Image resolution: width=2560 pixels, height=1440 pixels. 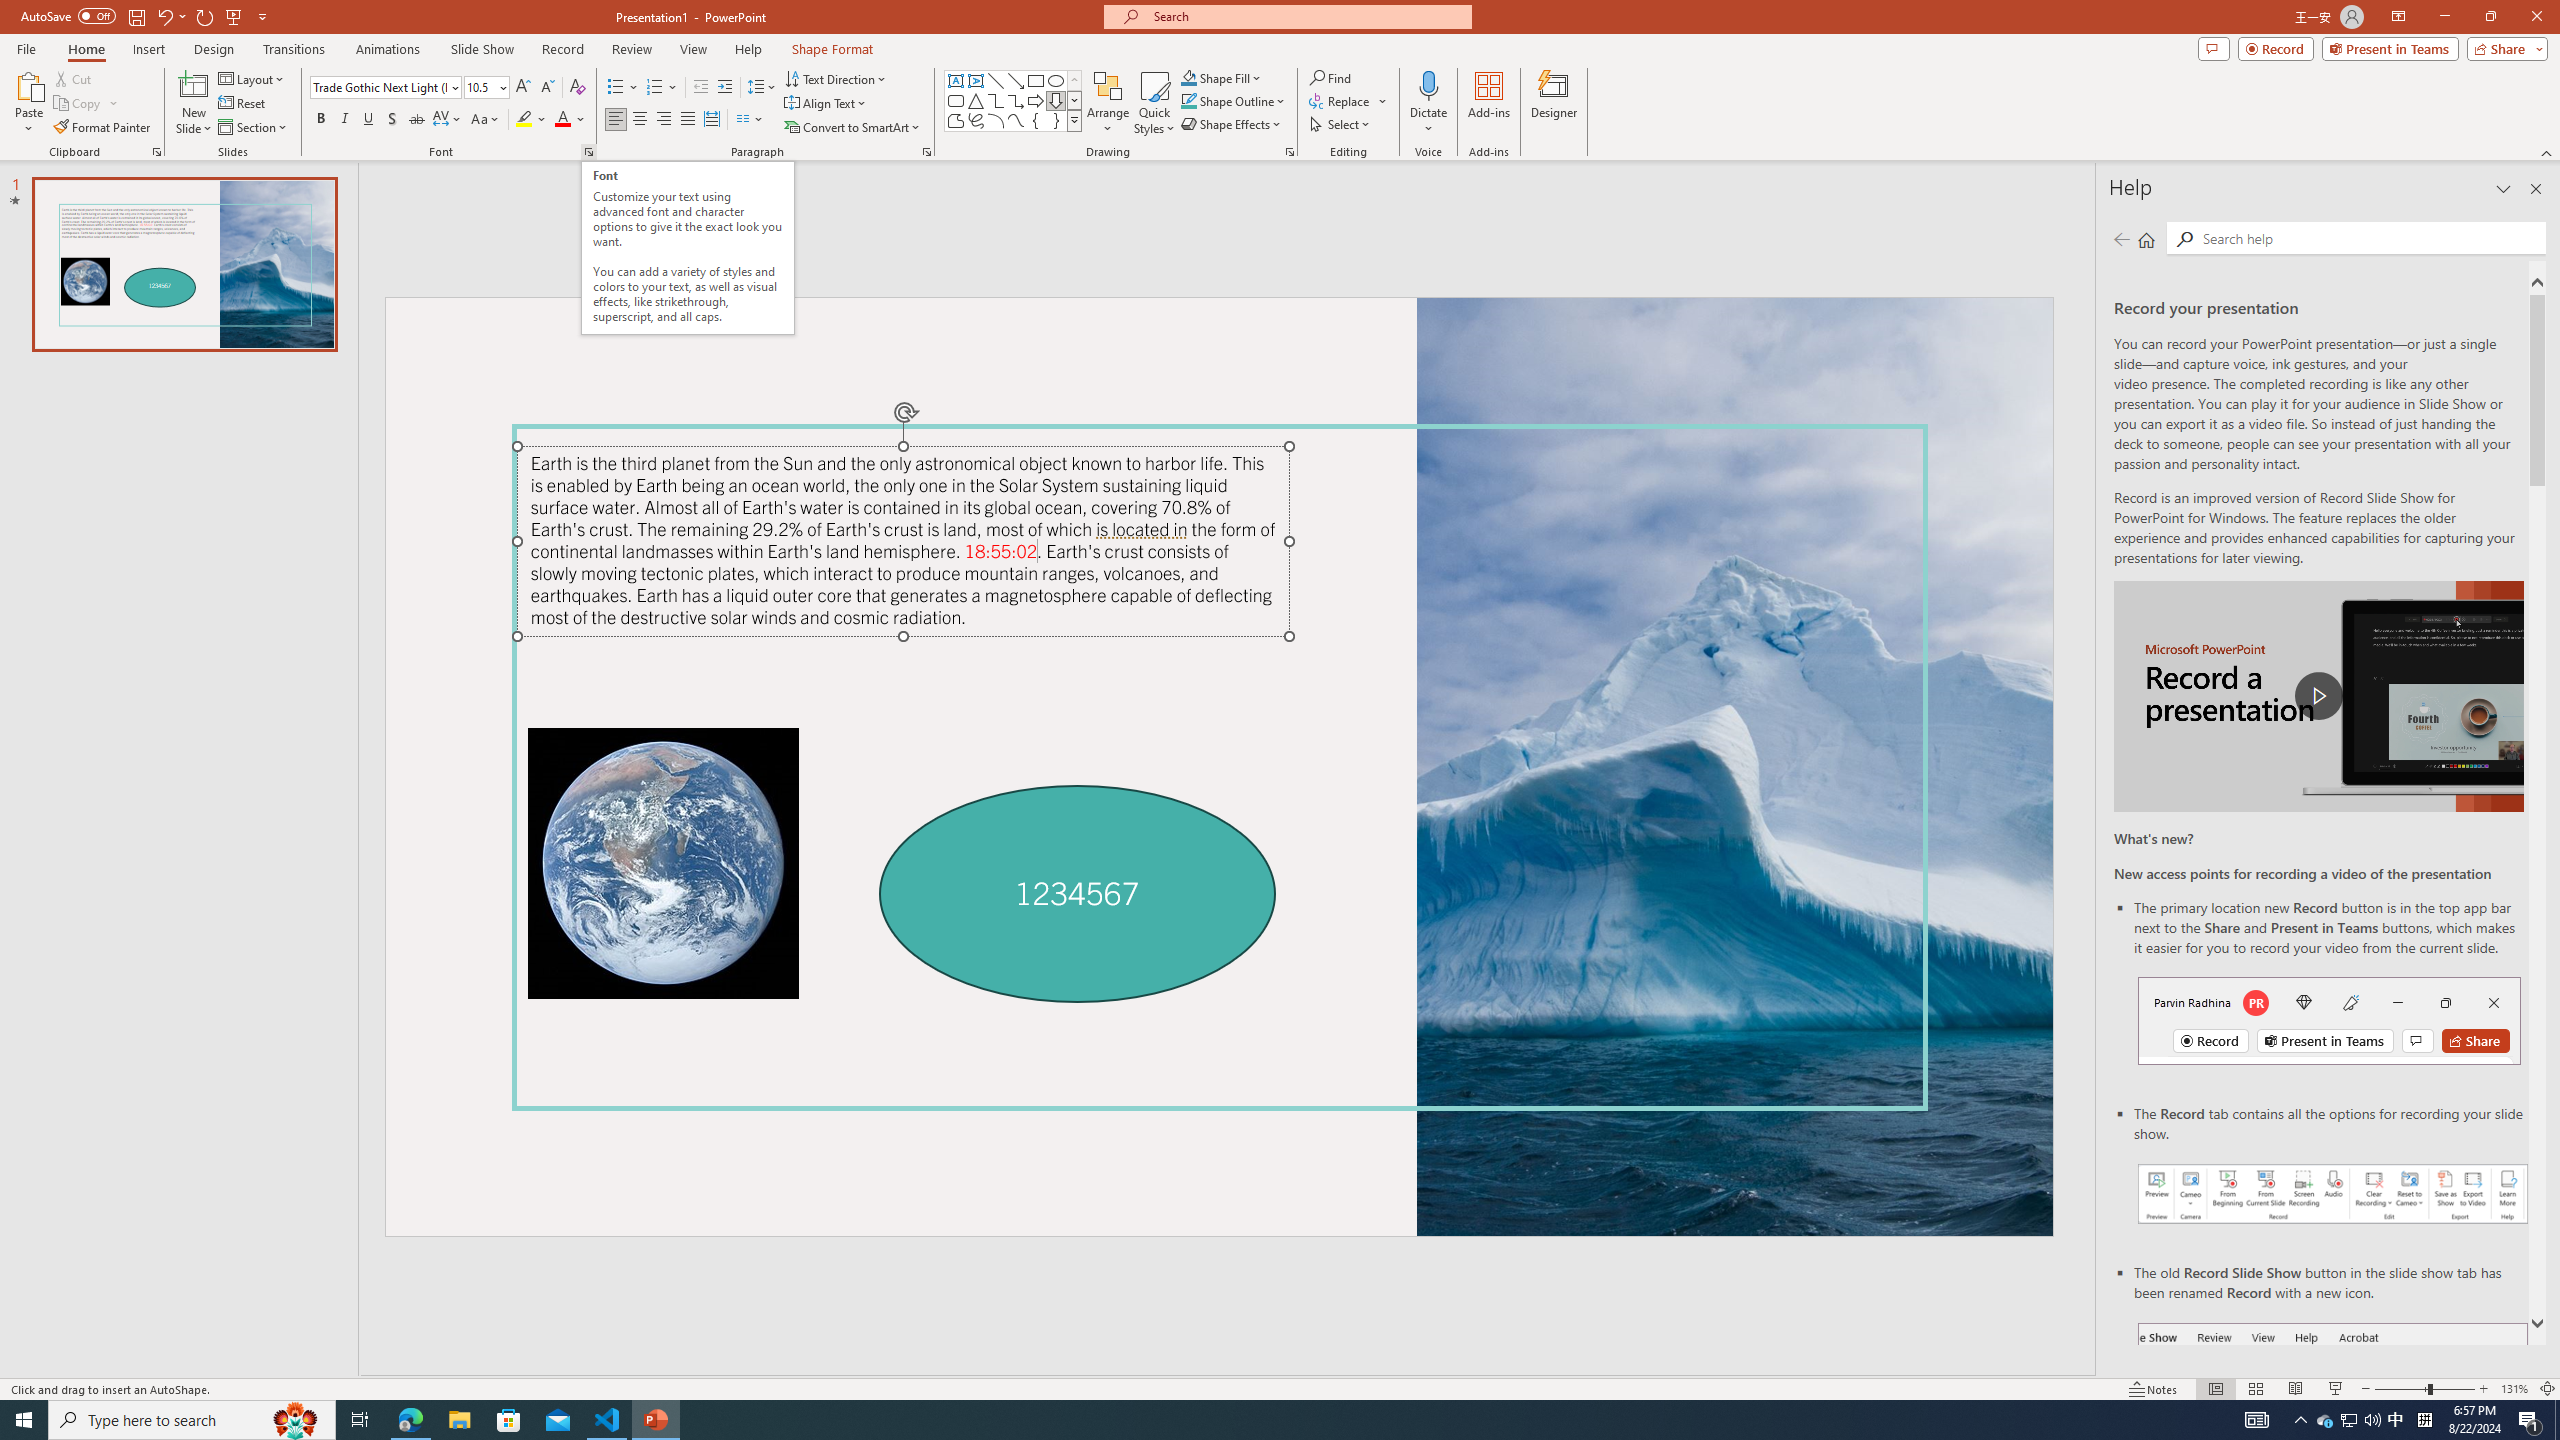 I want to click on Columns, so click(x=750, y=120).